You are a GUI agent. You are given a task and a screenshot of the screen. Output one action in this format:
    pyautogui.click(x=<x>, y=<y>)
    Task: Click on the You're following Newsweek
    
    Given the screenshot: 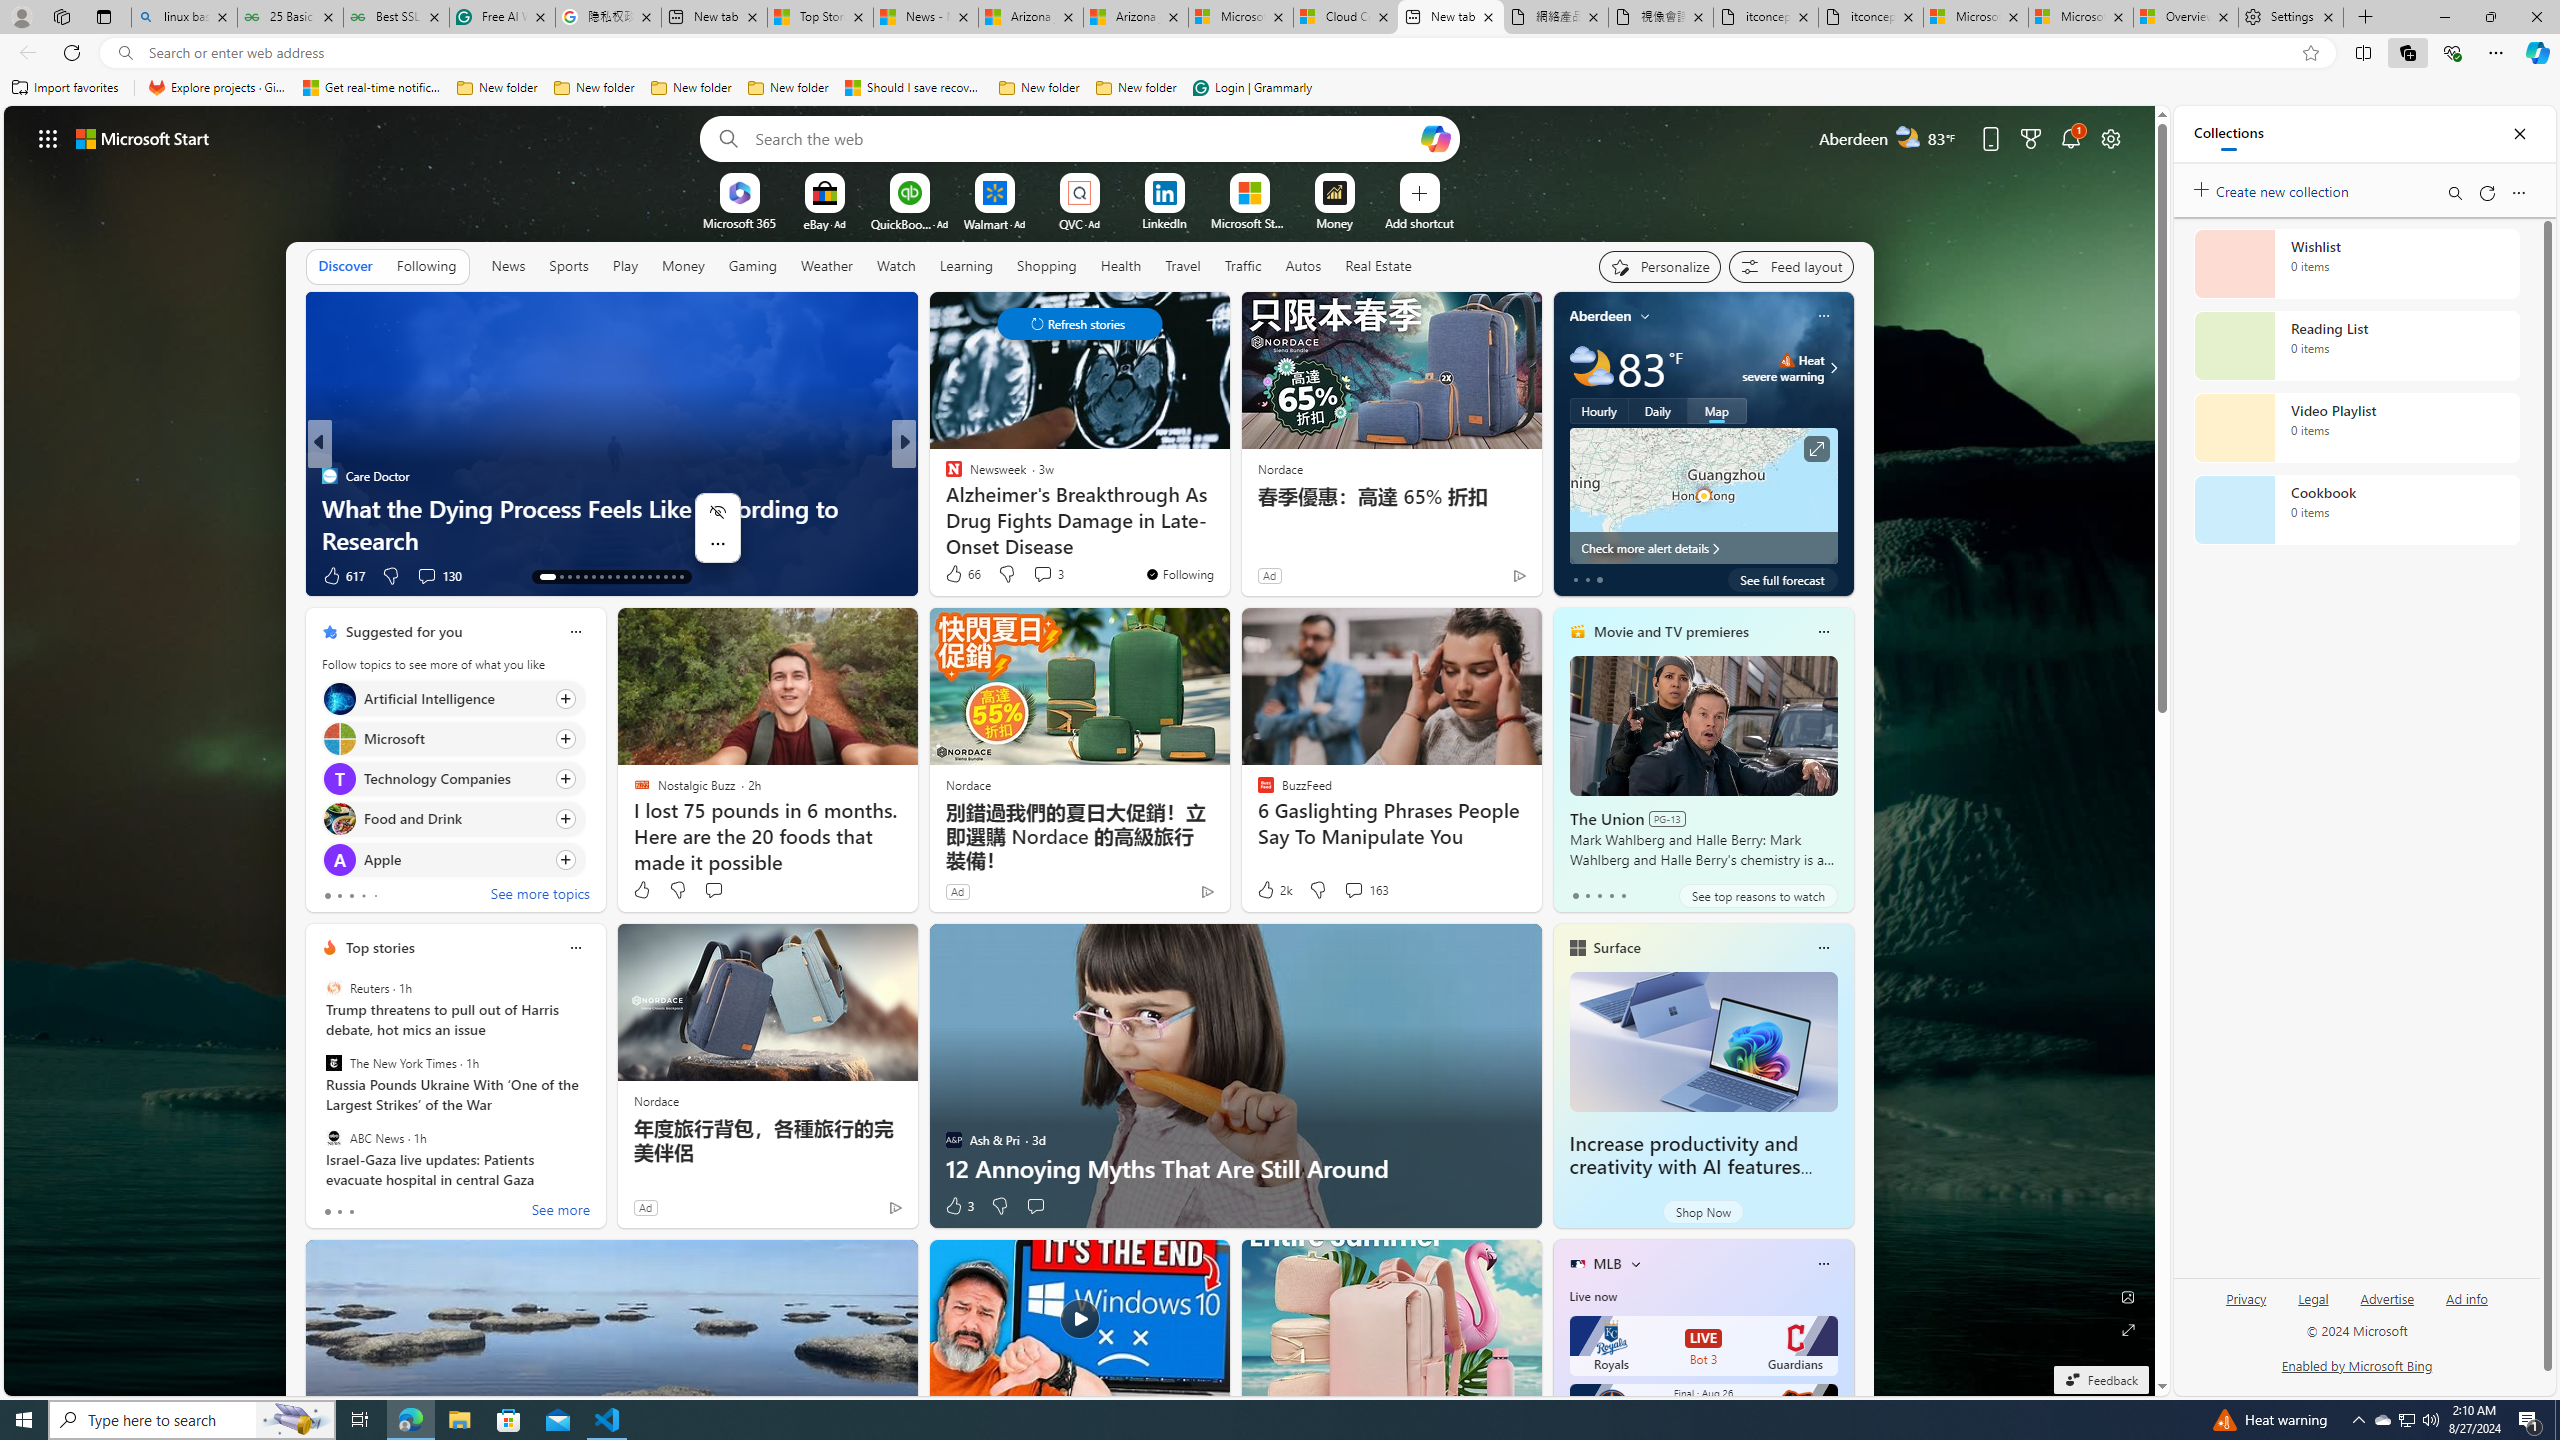 What is the action you would take?
    pyautogui.click(x=1180, y=574)
    